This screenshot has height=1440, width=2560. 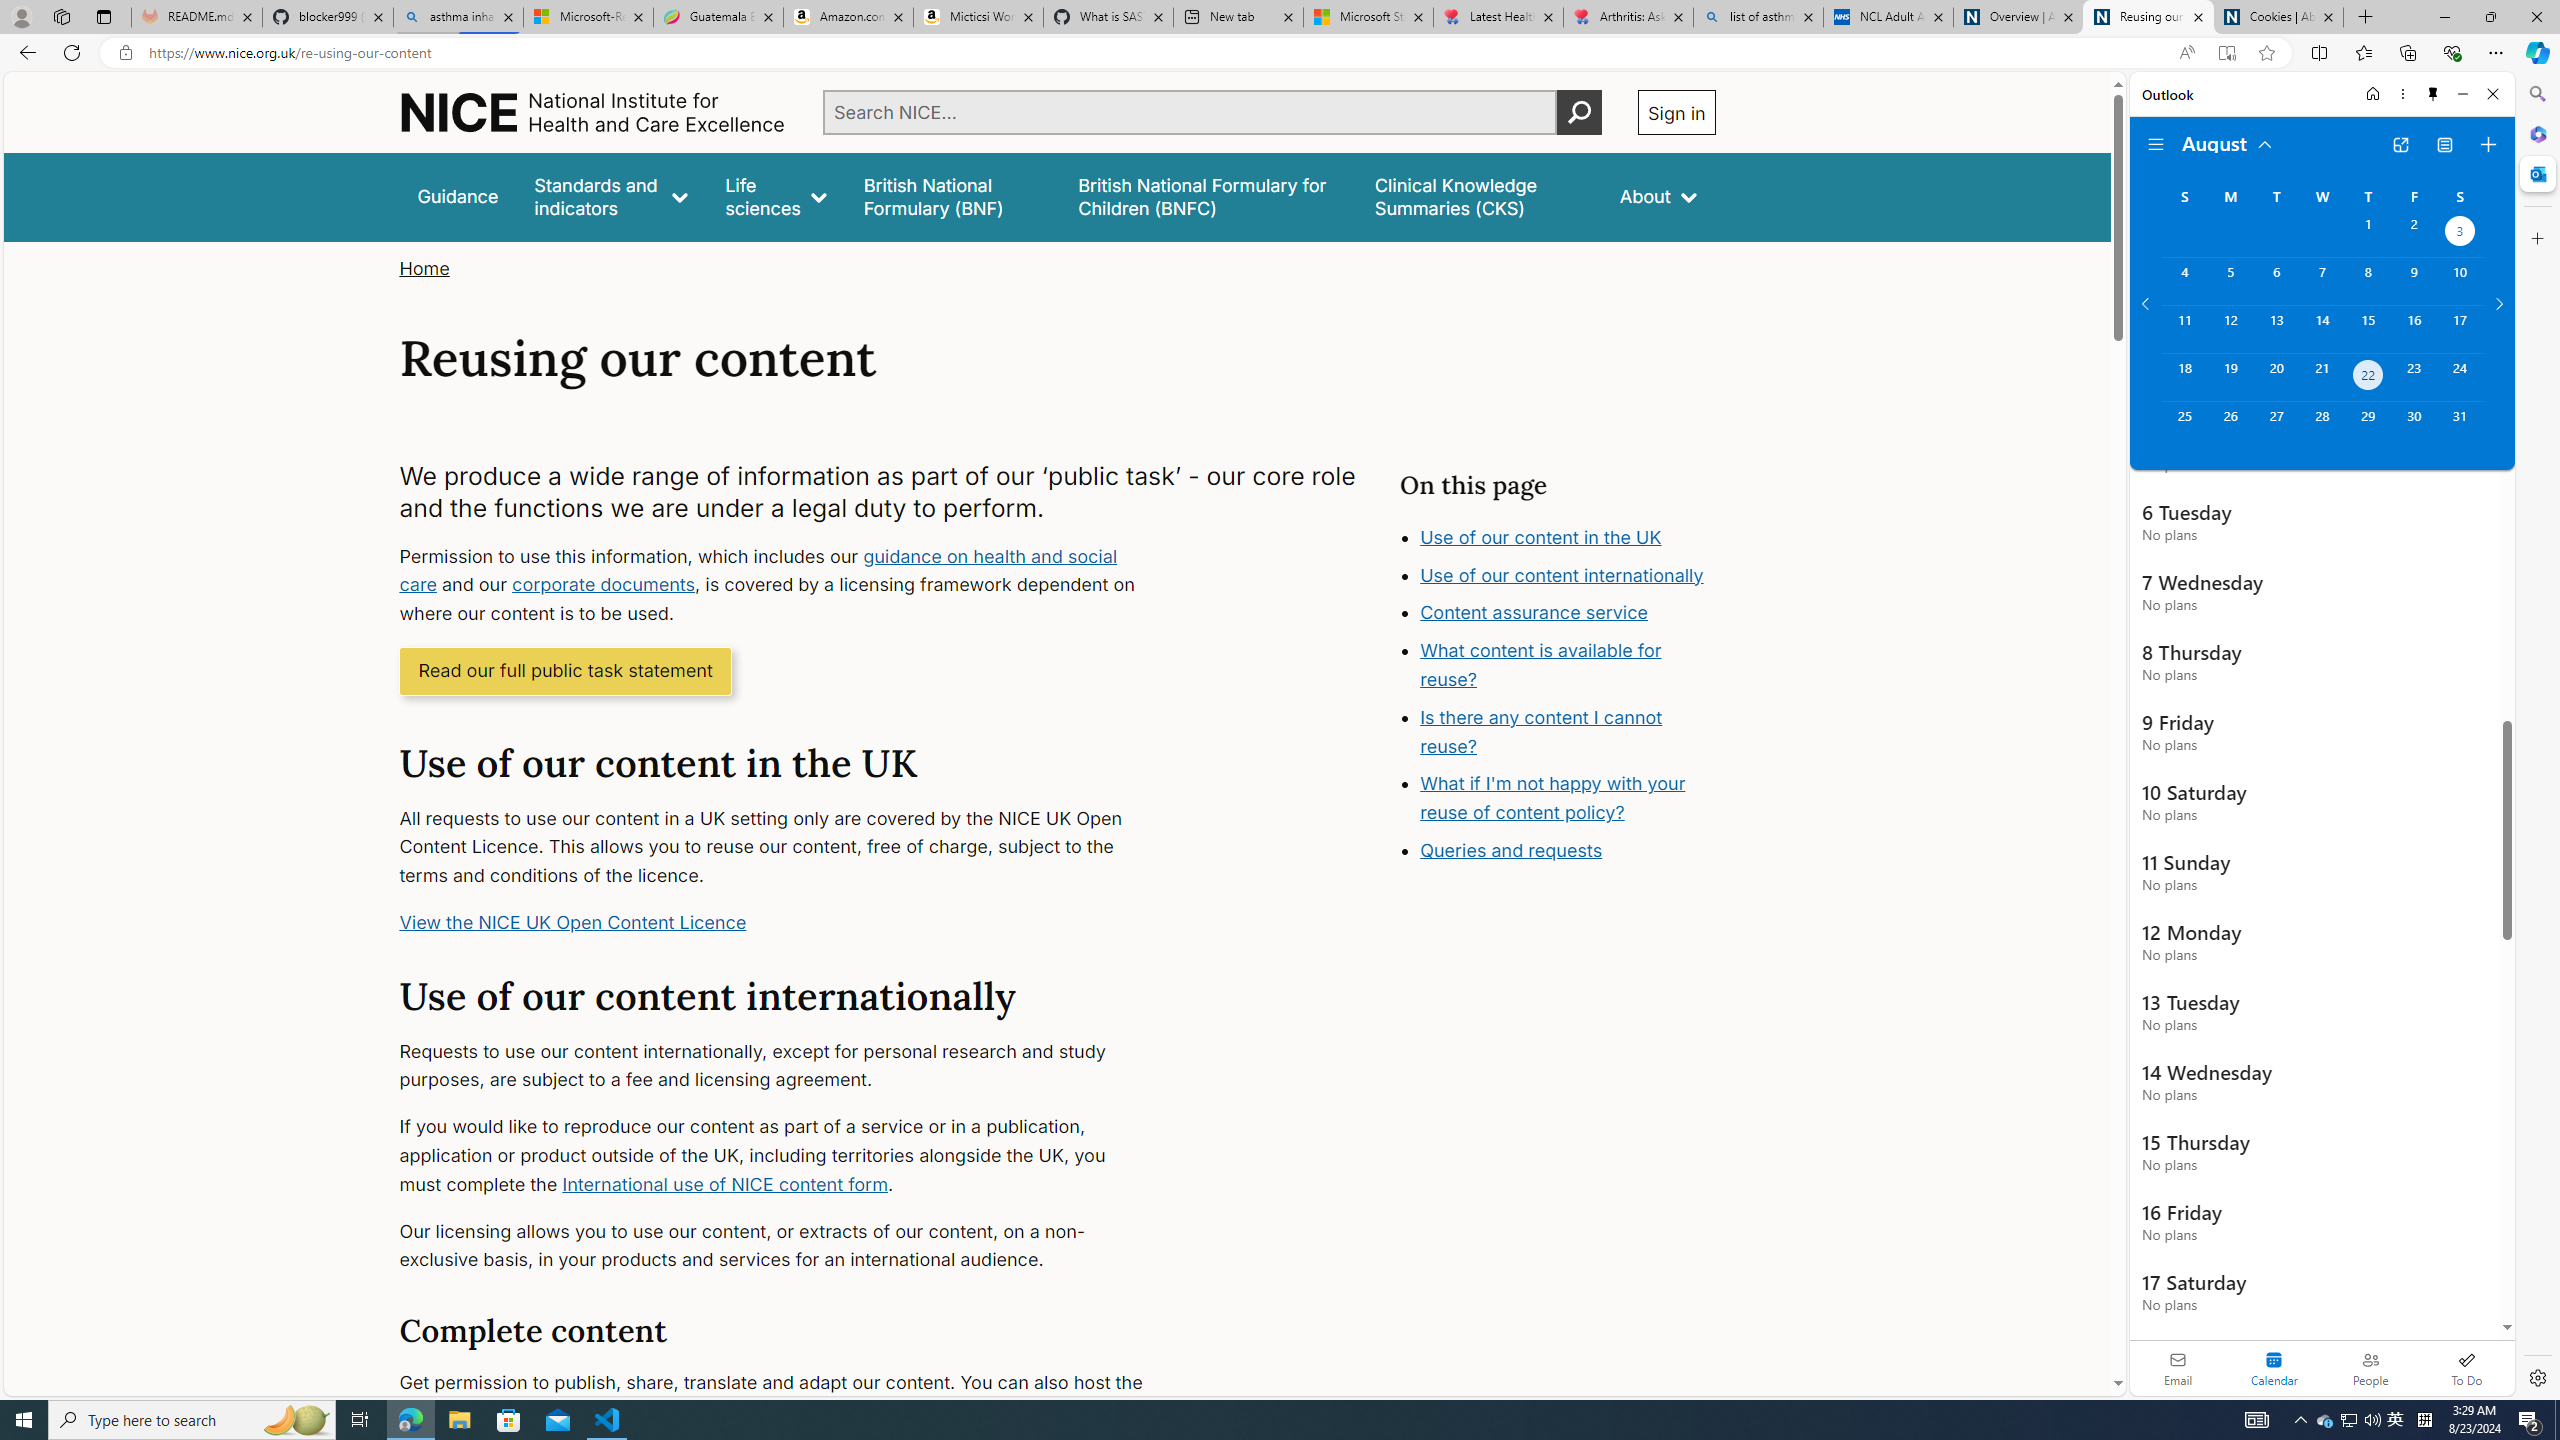 What do you see at coordinates (2275, 281) in the screenshot?
I see `Tuesday, August 6, 2024. ` at bounding box center [2275, 281].